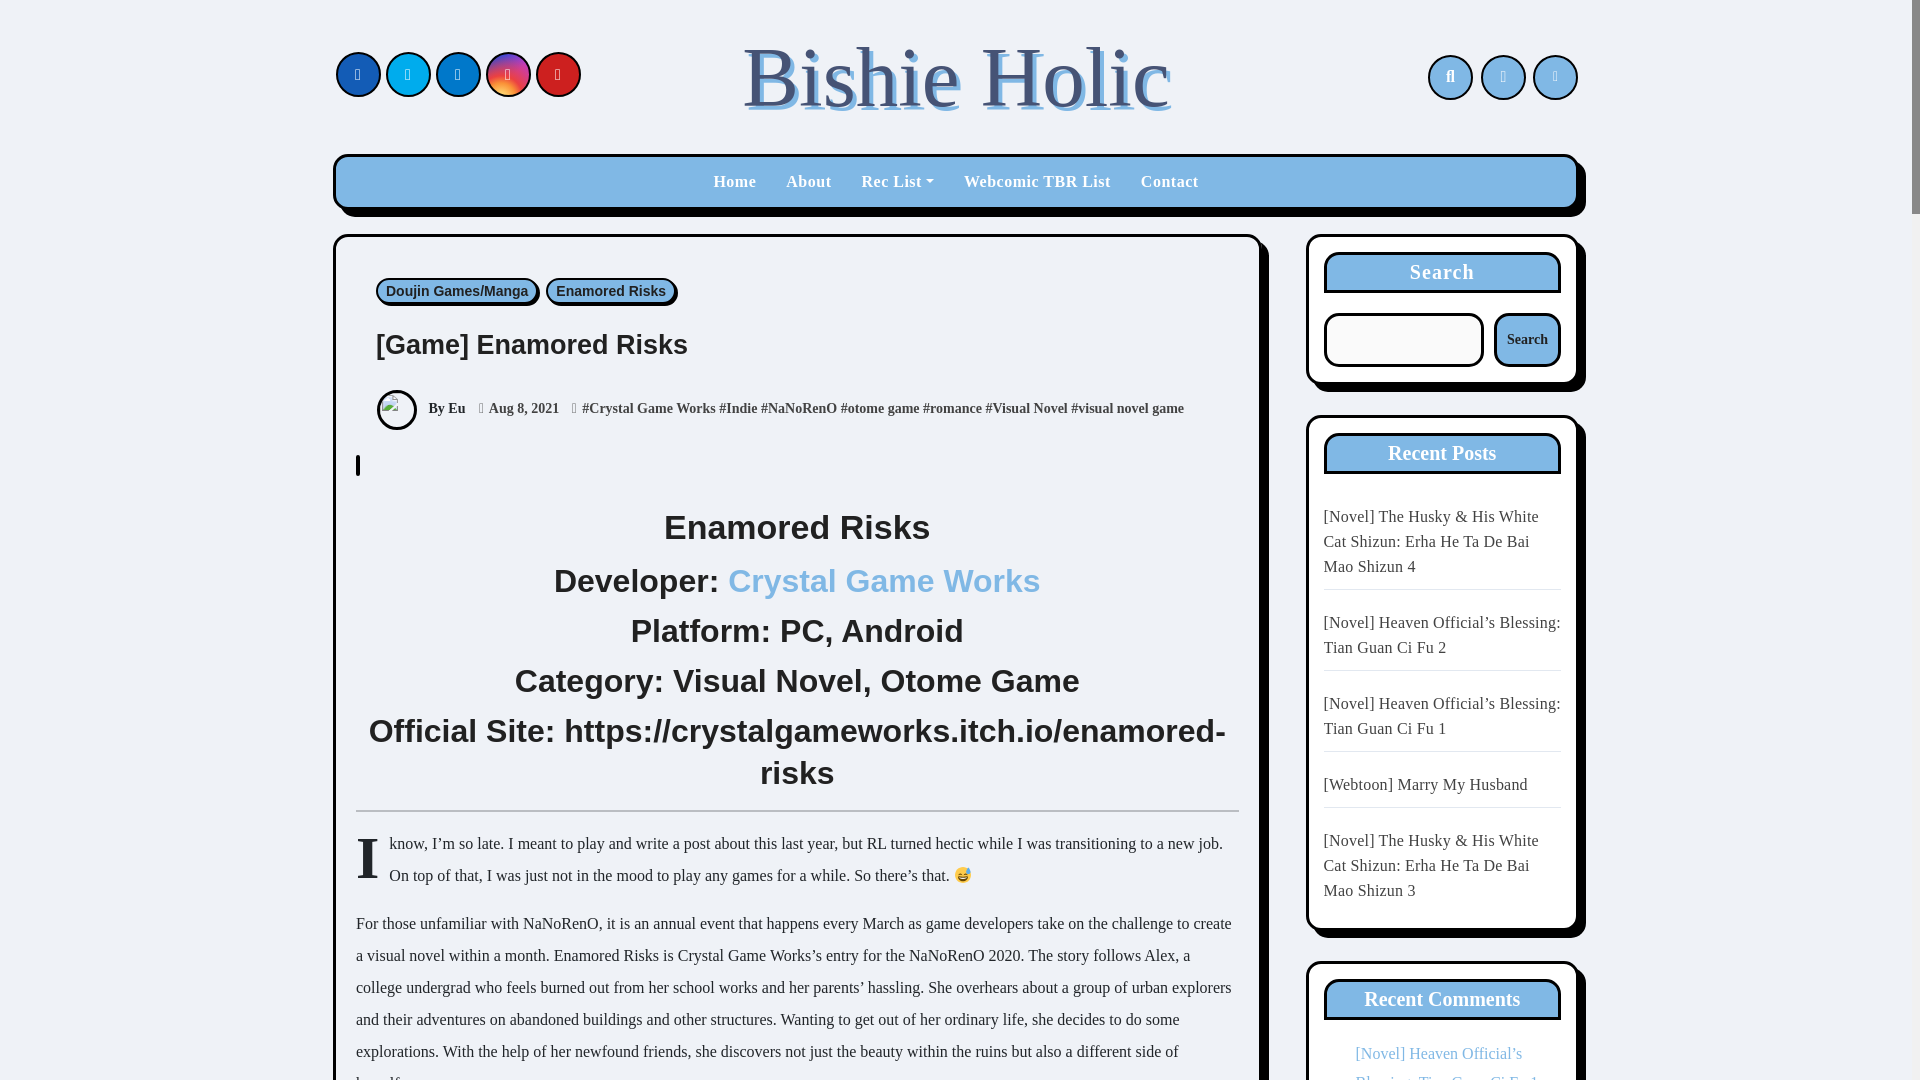  Describe the element at coordinates (420, 408) in the screenshot. I see `By Eu` at that location.